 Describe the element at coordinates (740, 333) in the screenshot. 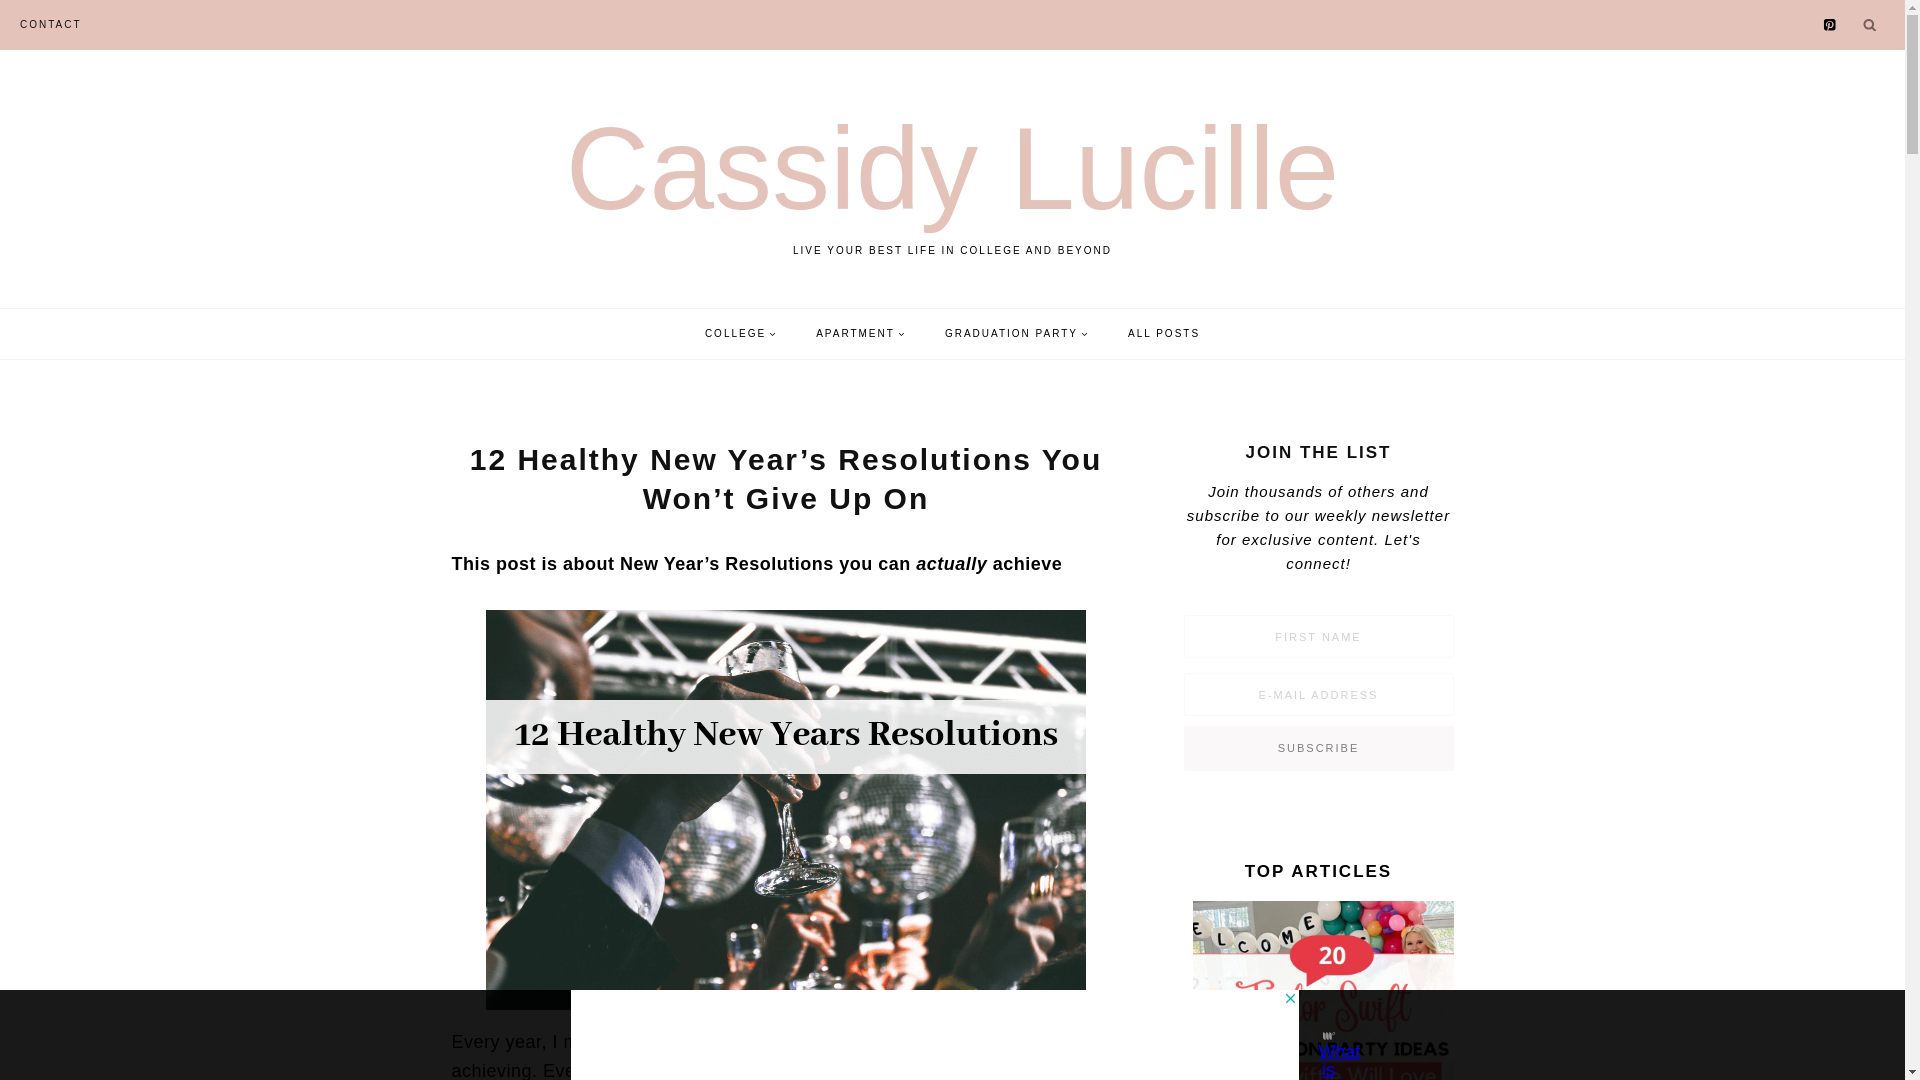

I see `COLLEGE` at that location.